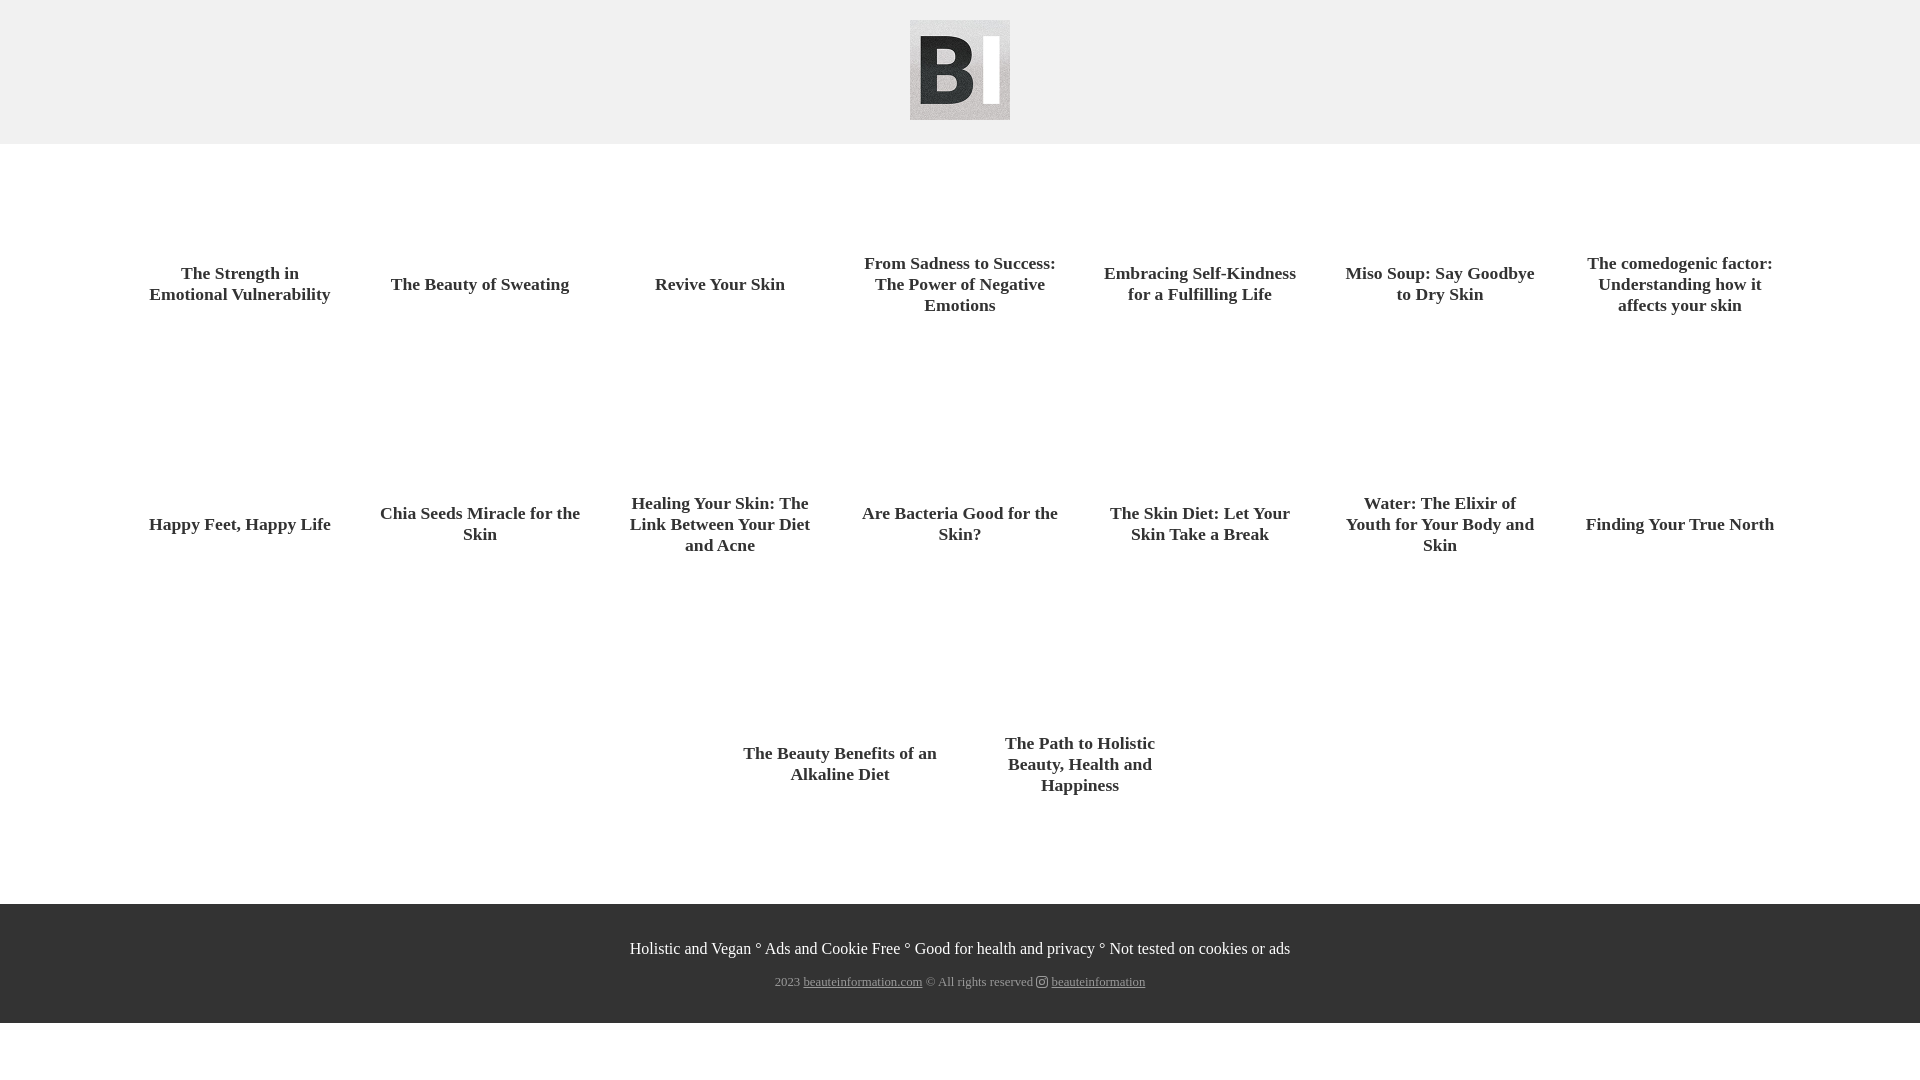 The width and height of the screenshot is (1920, 1080). What do you see at coordinates (720, 284) in the screenshot?
I see `Revive Your Skin` at bounding box center [720, 284].